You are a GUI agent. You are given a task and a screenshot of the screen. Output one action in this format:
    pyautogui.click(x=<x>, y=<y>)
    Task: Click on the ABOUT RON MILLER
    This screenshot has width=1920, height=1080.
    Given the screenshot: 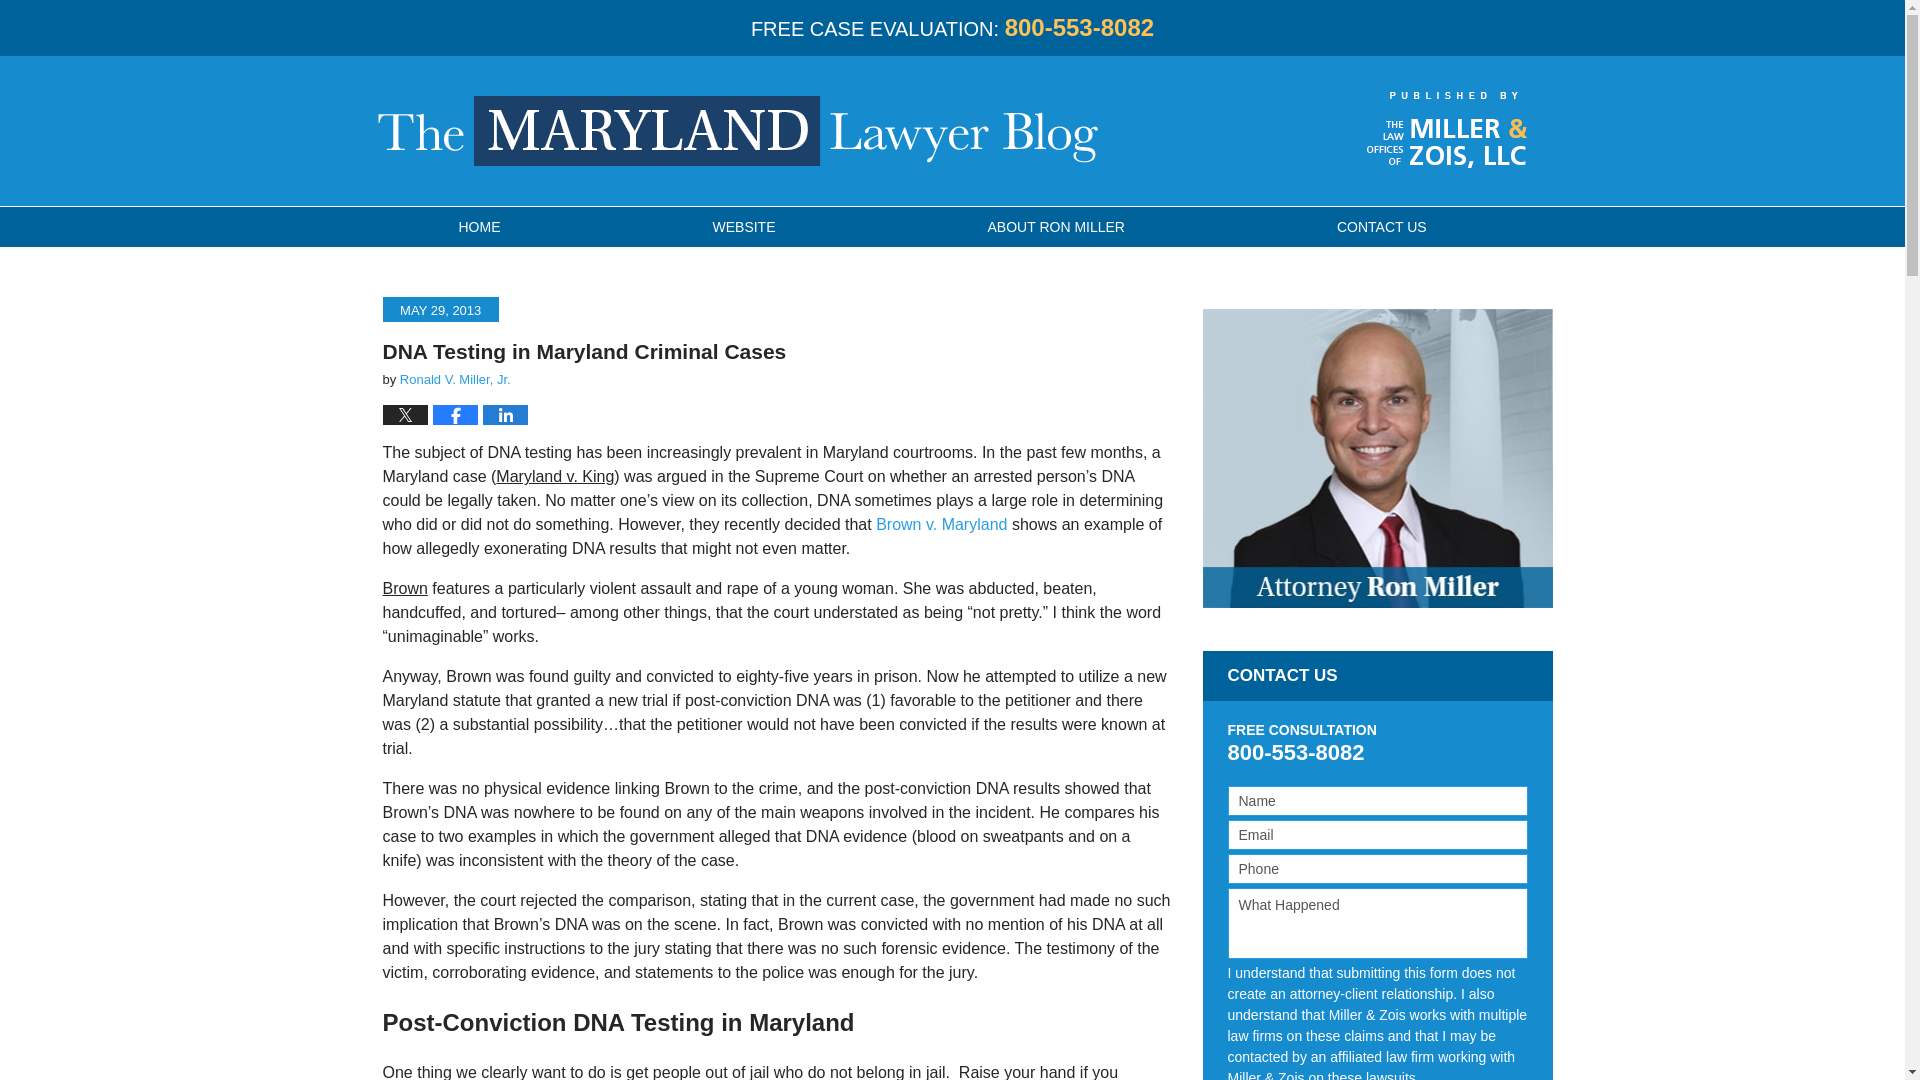 What is the action you would take?
    pyautogui.click(x=1056, y=227)
    